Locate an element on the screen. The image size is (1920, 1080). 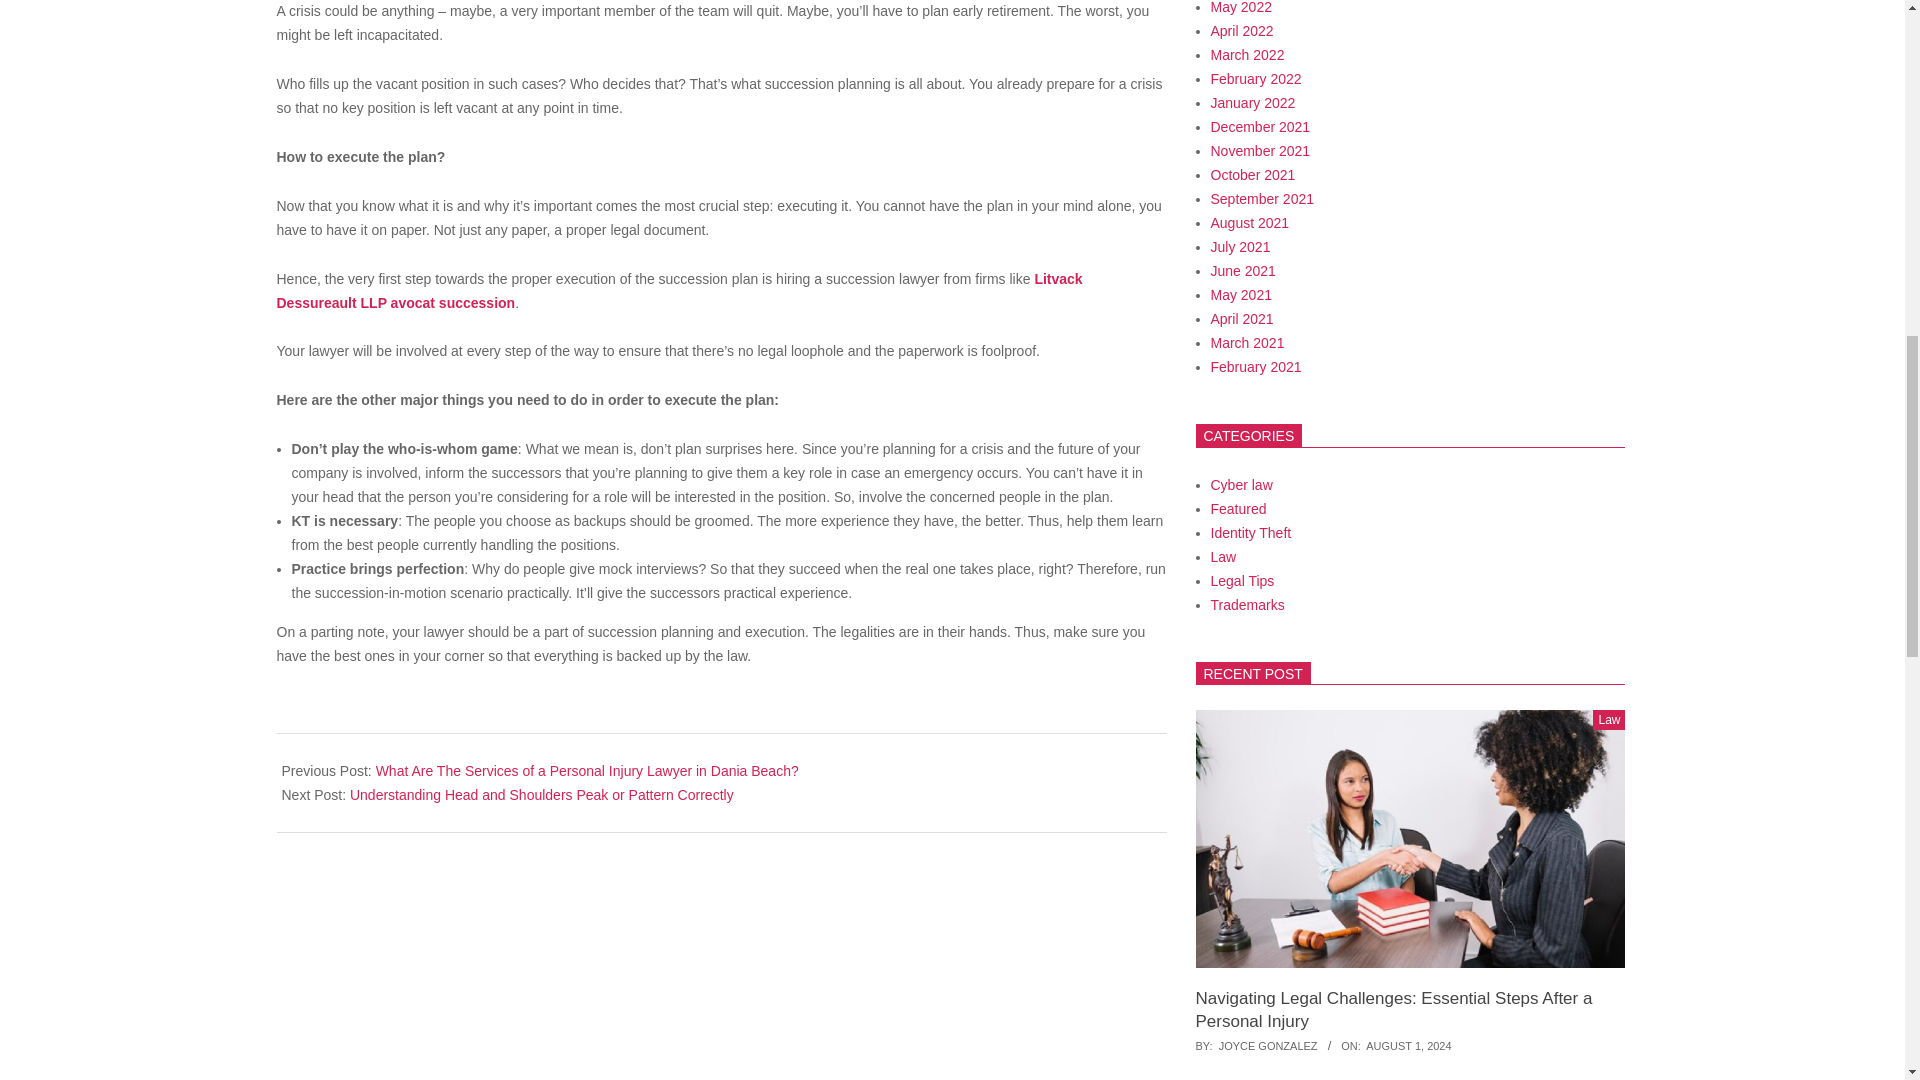
Thursday, August 1, 2024, 2:10 pm is located at coordinates (1408, 1046).